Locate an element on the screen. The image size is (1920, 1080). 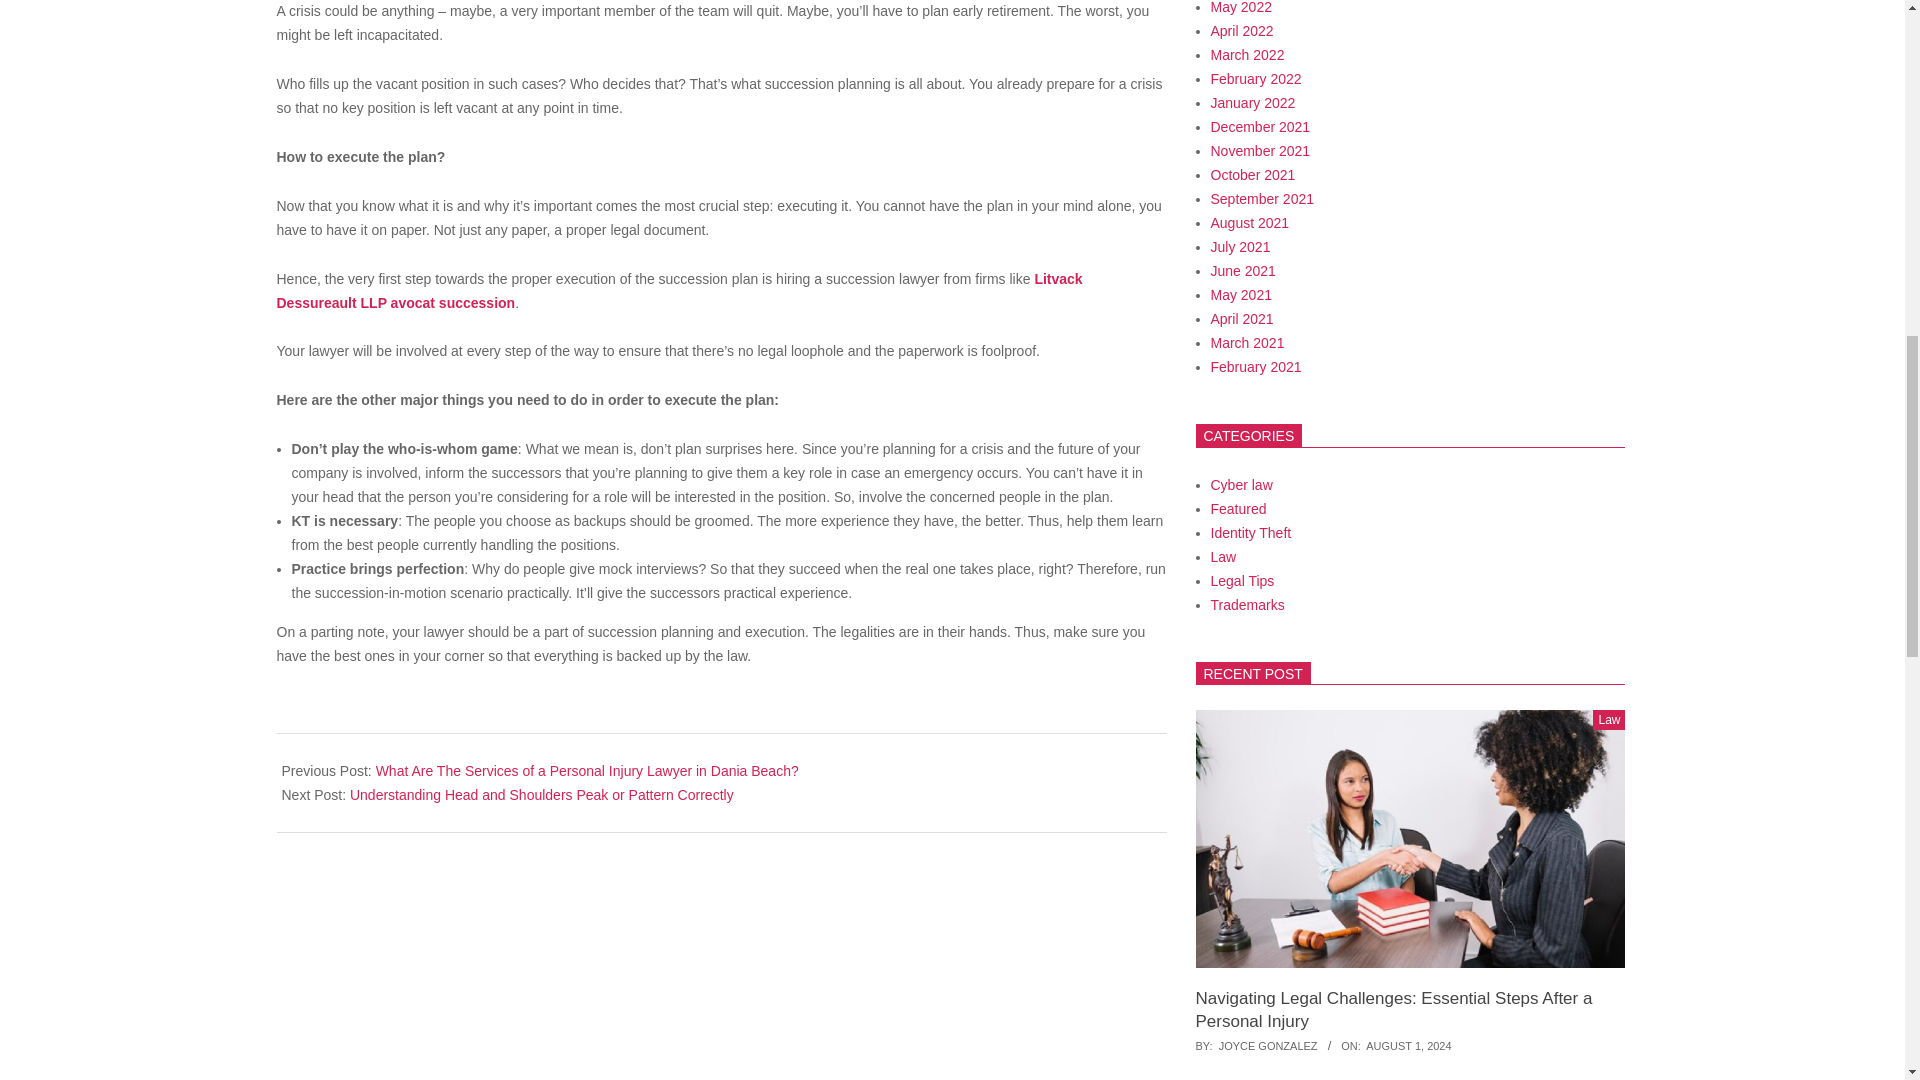
Thursday, August 1, 2024, 2:10 pm is located at coordinates (1408, 1046).